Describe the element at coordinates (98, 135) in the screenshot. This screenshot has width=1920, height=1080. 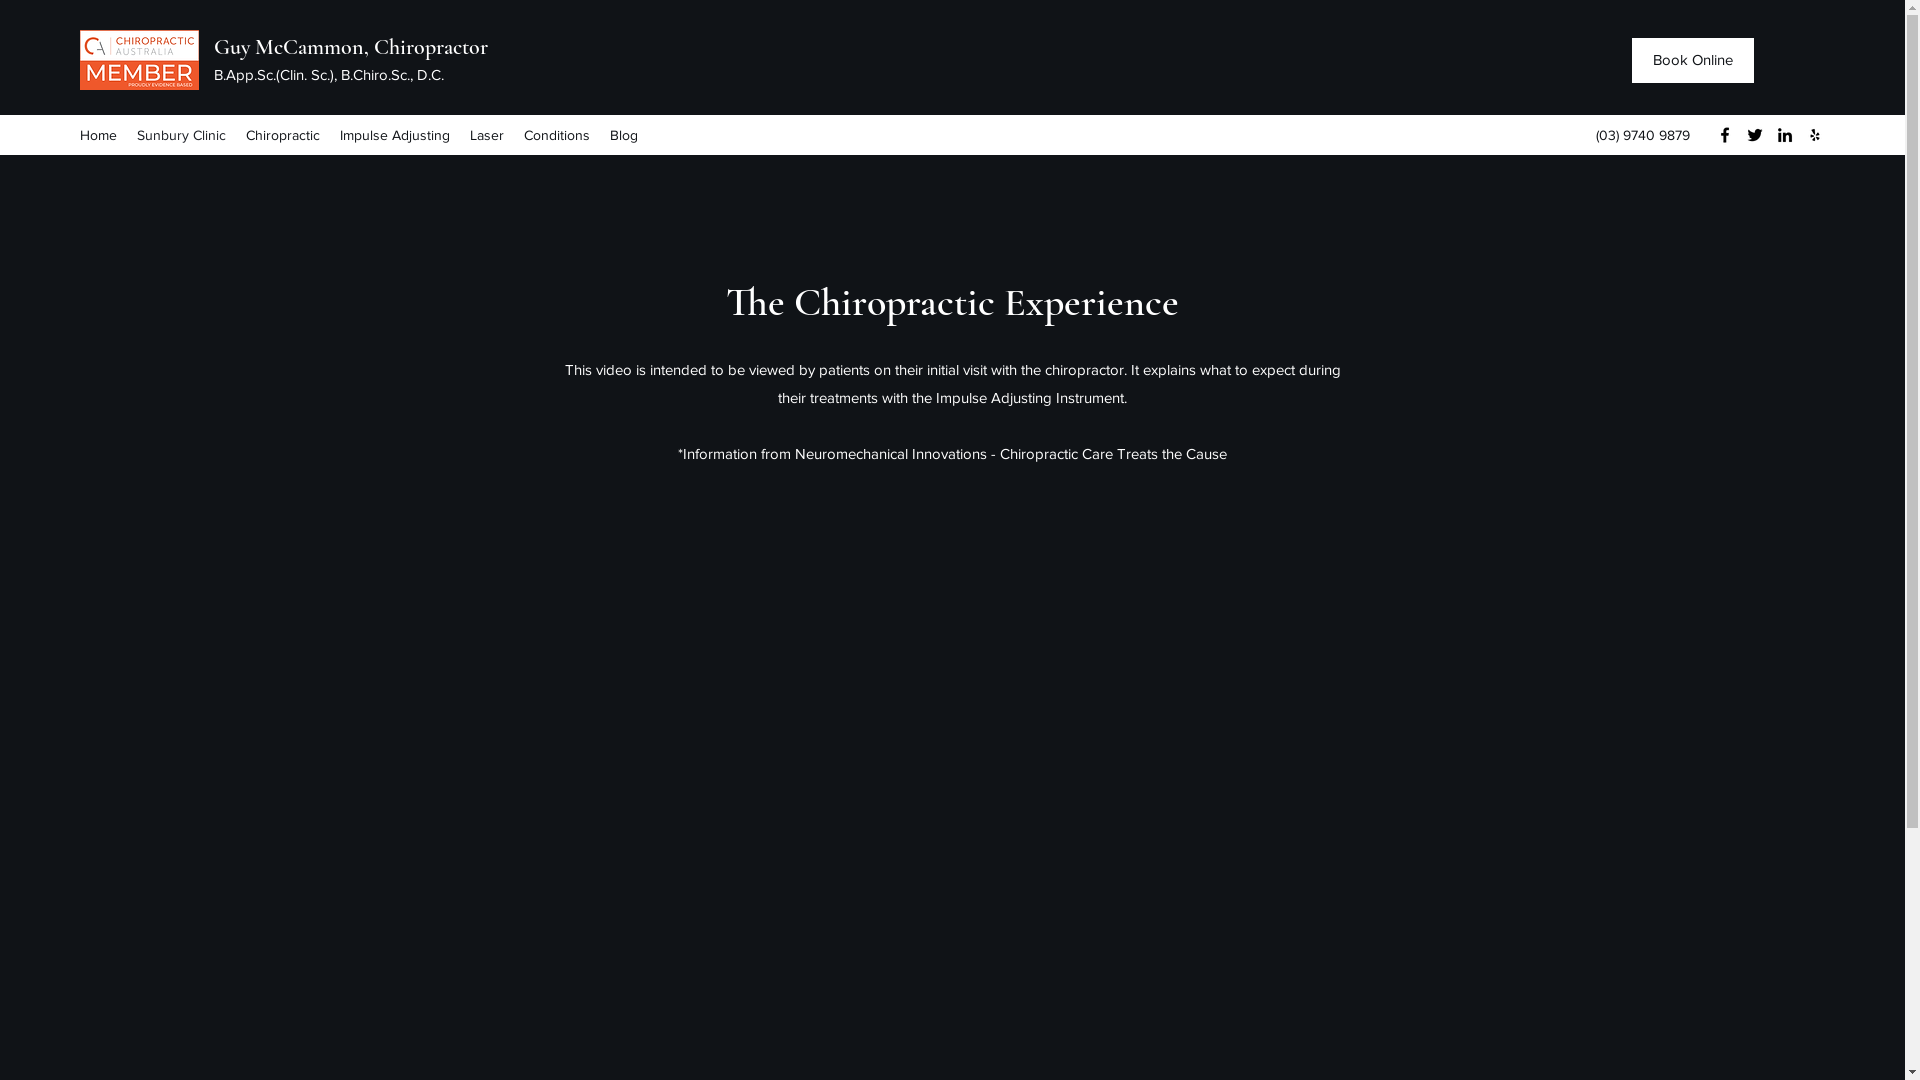
I see `Home` at that location.